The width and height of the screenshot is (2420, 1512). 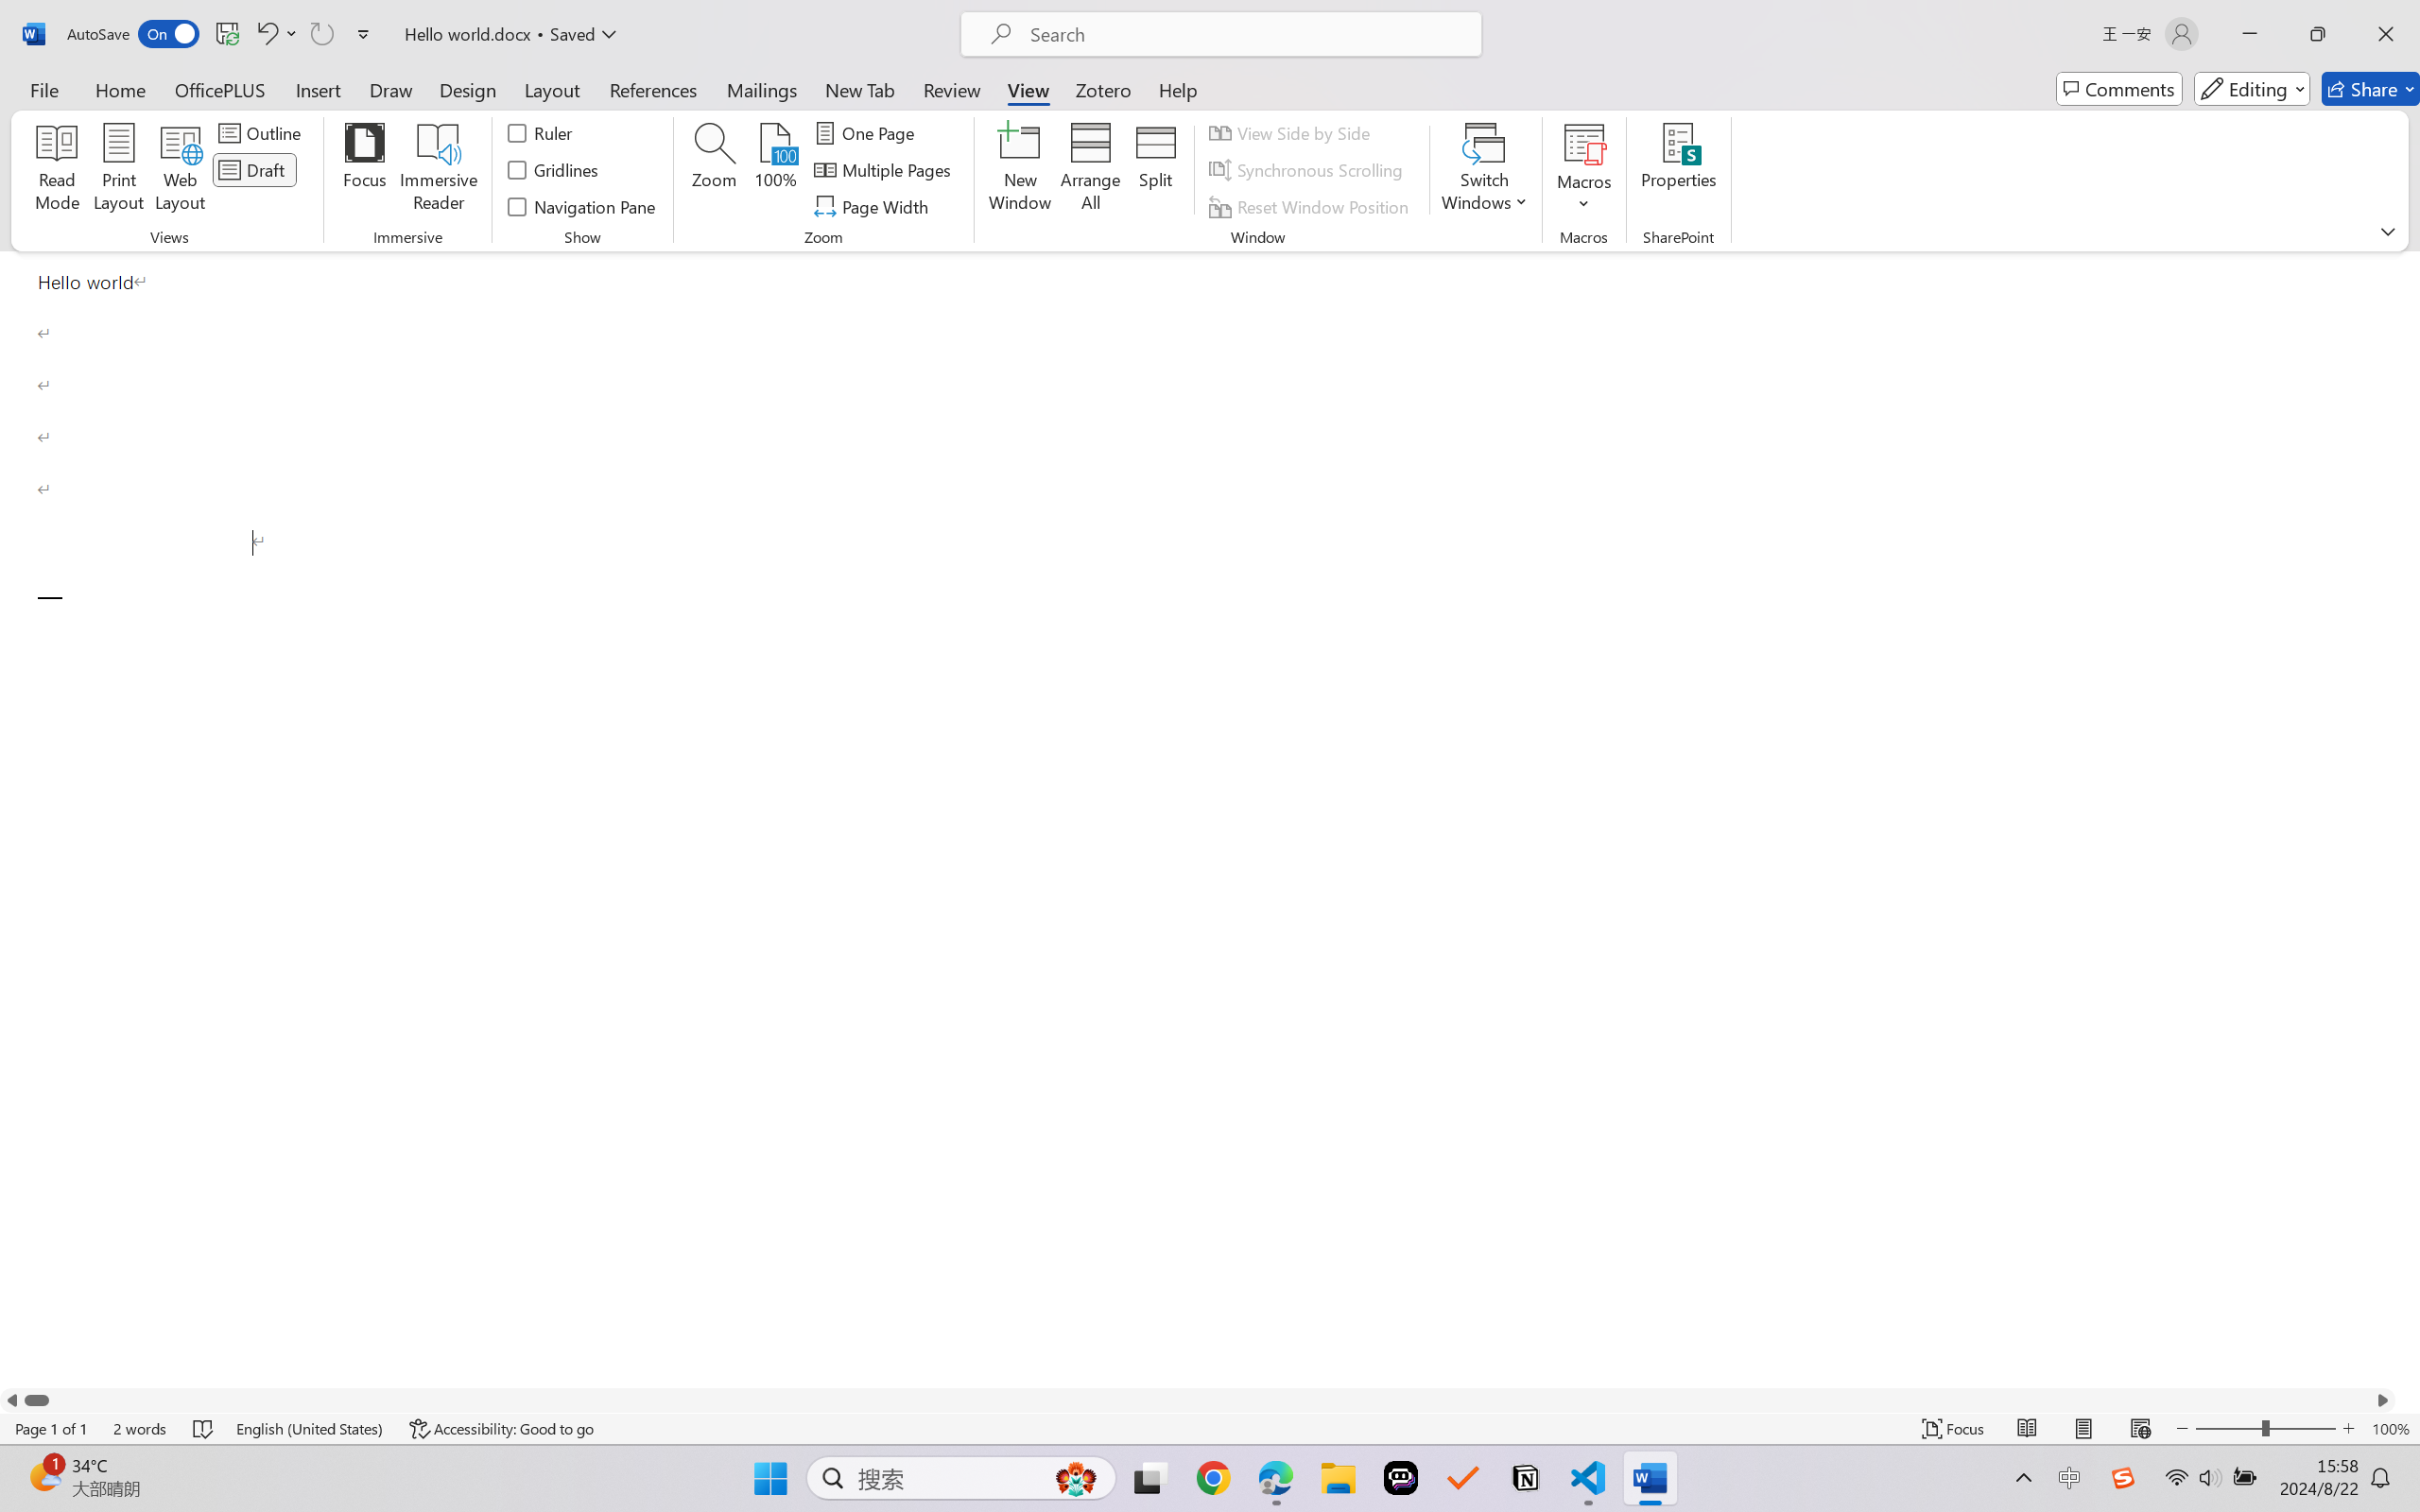 What do you see at coordinates (762, 89) in the screenshot?
I see `Mailings` at bounding box center [762, 89].